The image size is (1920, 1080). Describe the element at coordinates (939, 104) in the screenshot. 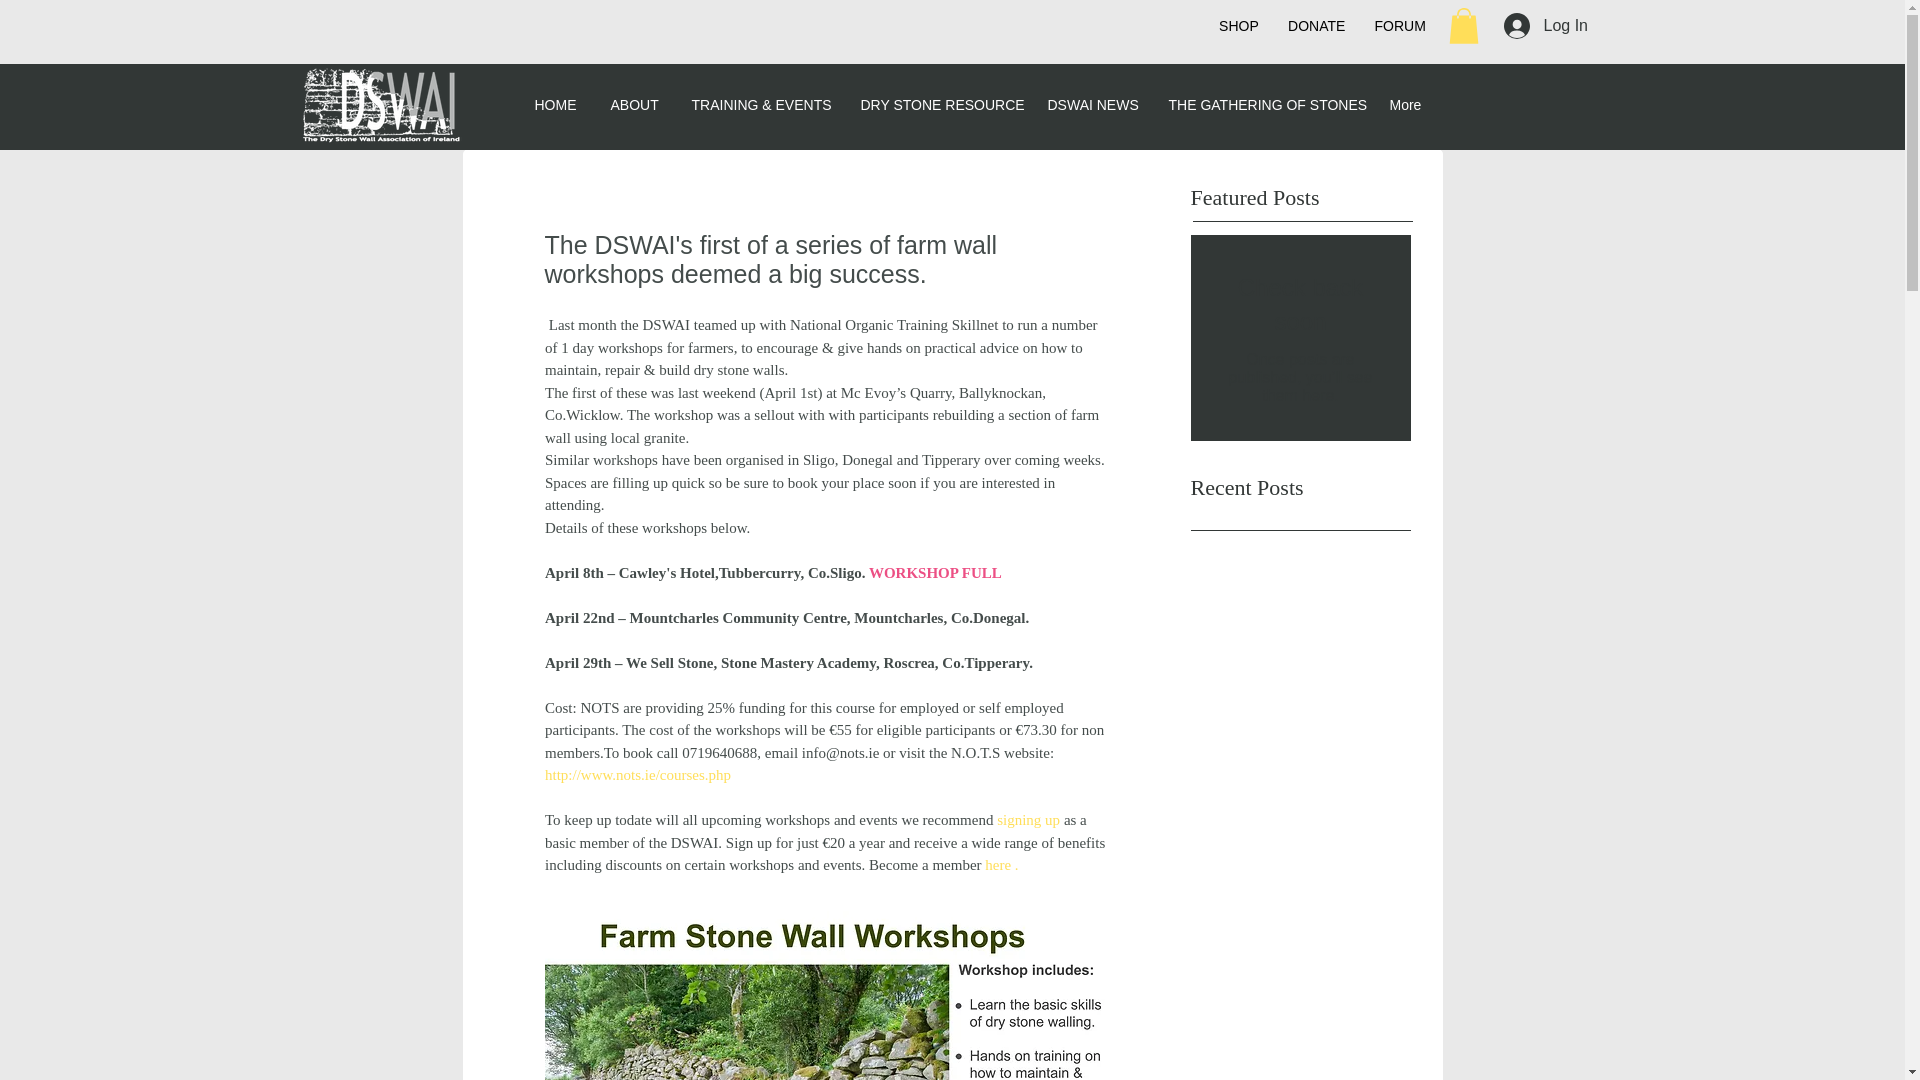

I see `DRY STONE RESOURCE` at that location.